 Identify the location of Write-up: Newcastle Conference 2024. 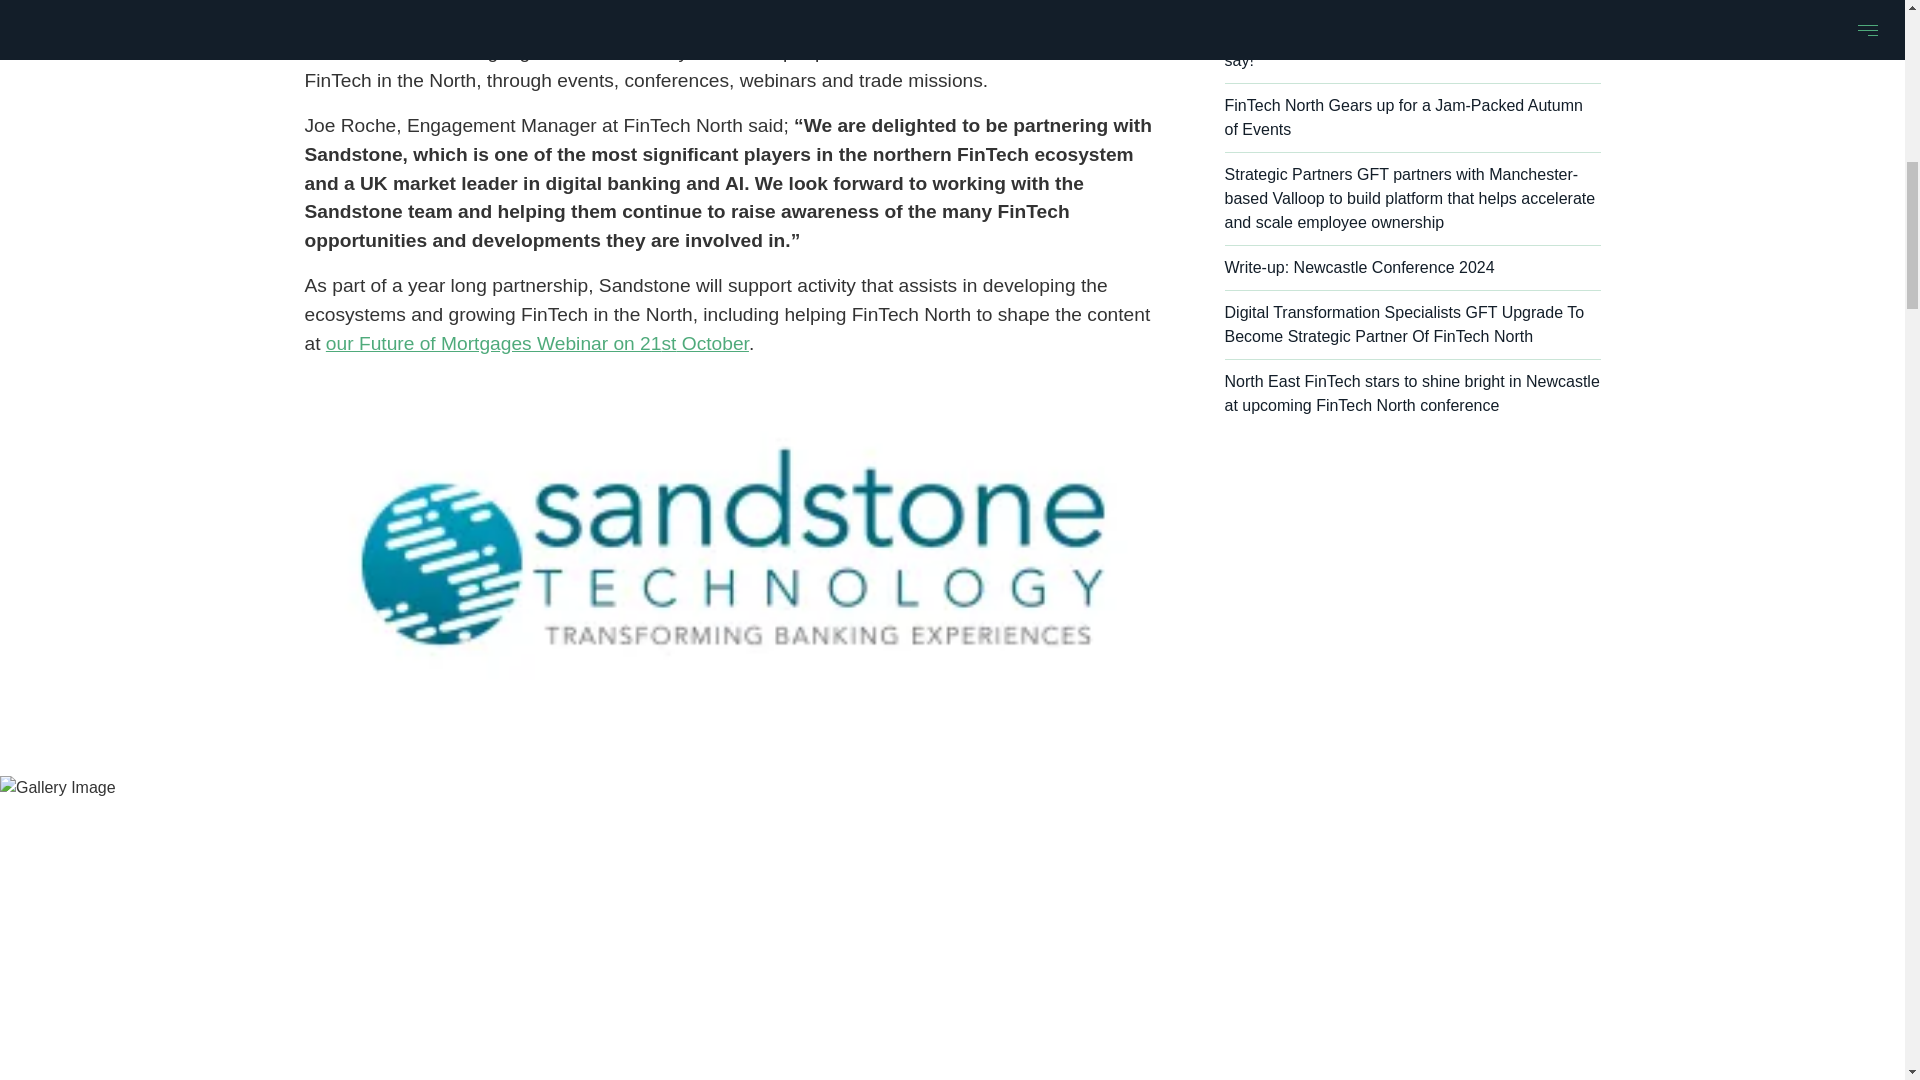
(1412, 268).